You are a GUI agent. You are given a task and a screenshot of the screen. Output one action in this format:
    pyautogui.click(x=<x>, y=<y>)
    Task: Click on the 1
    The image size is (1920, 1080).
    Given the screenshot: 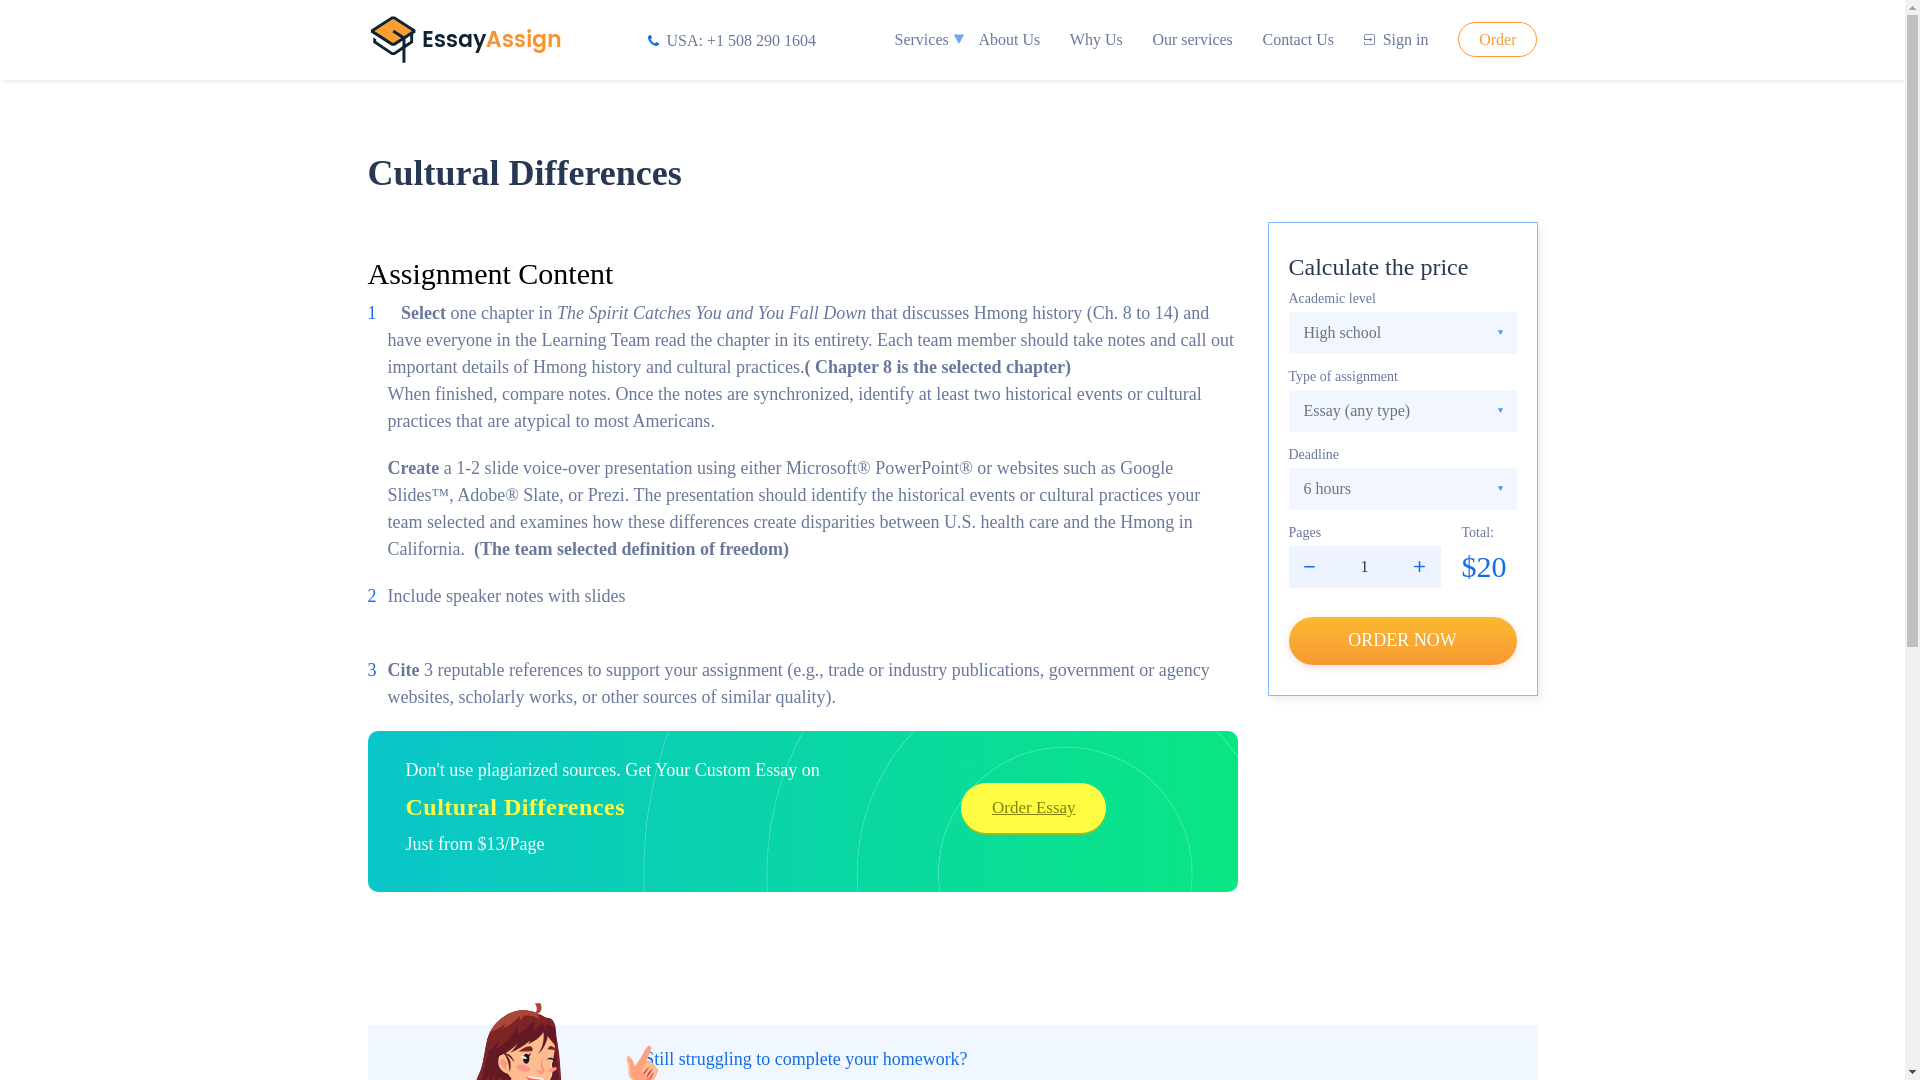 What is the action you would take?
    pyautogui.click(x=1364, y=566)
    